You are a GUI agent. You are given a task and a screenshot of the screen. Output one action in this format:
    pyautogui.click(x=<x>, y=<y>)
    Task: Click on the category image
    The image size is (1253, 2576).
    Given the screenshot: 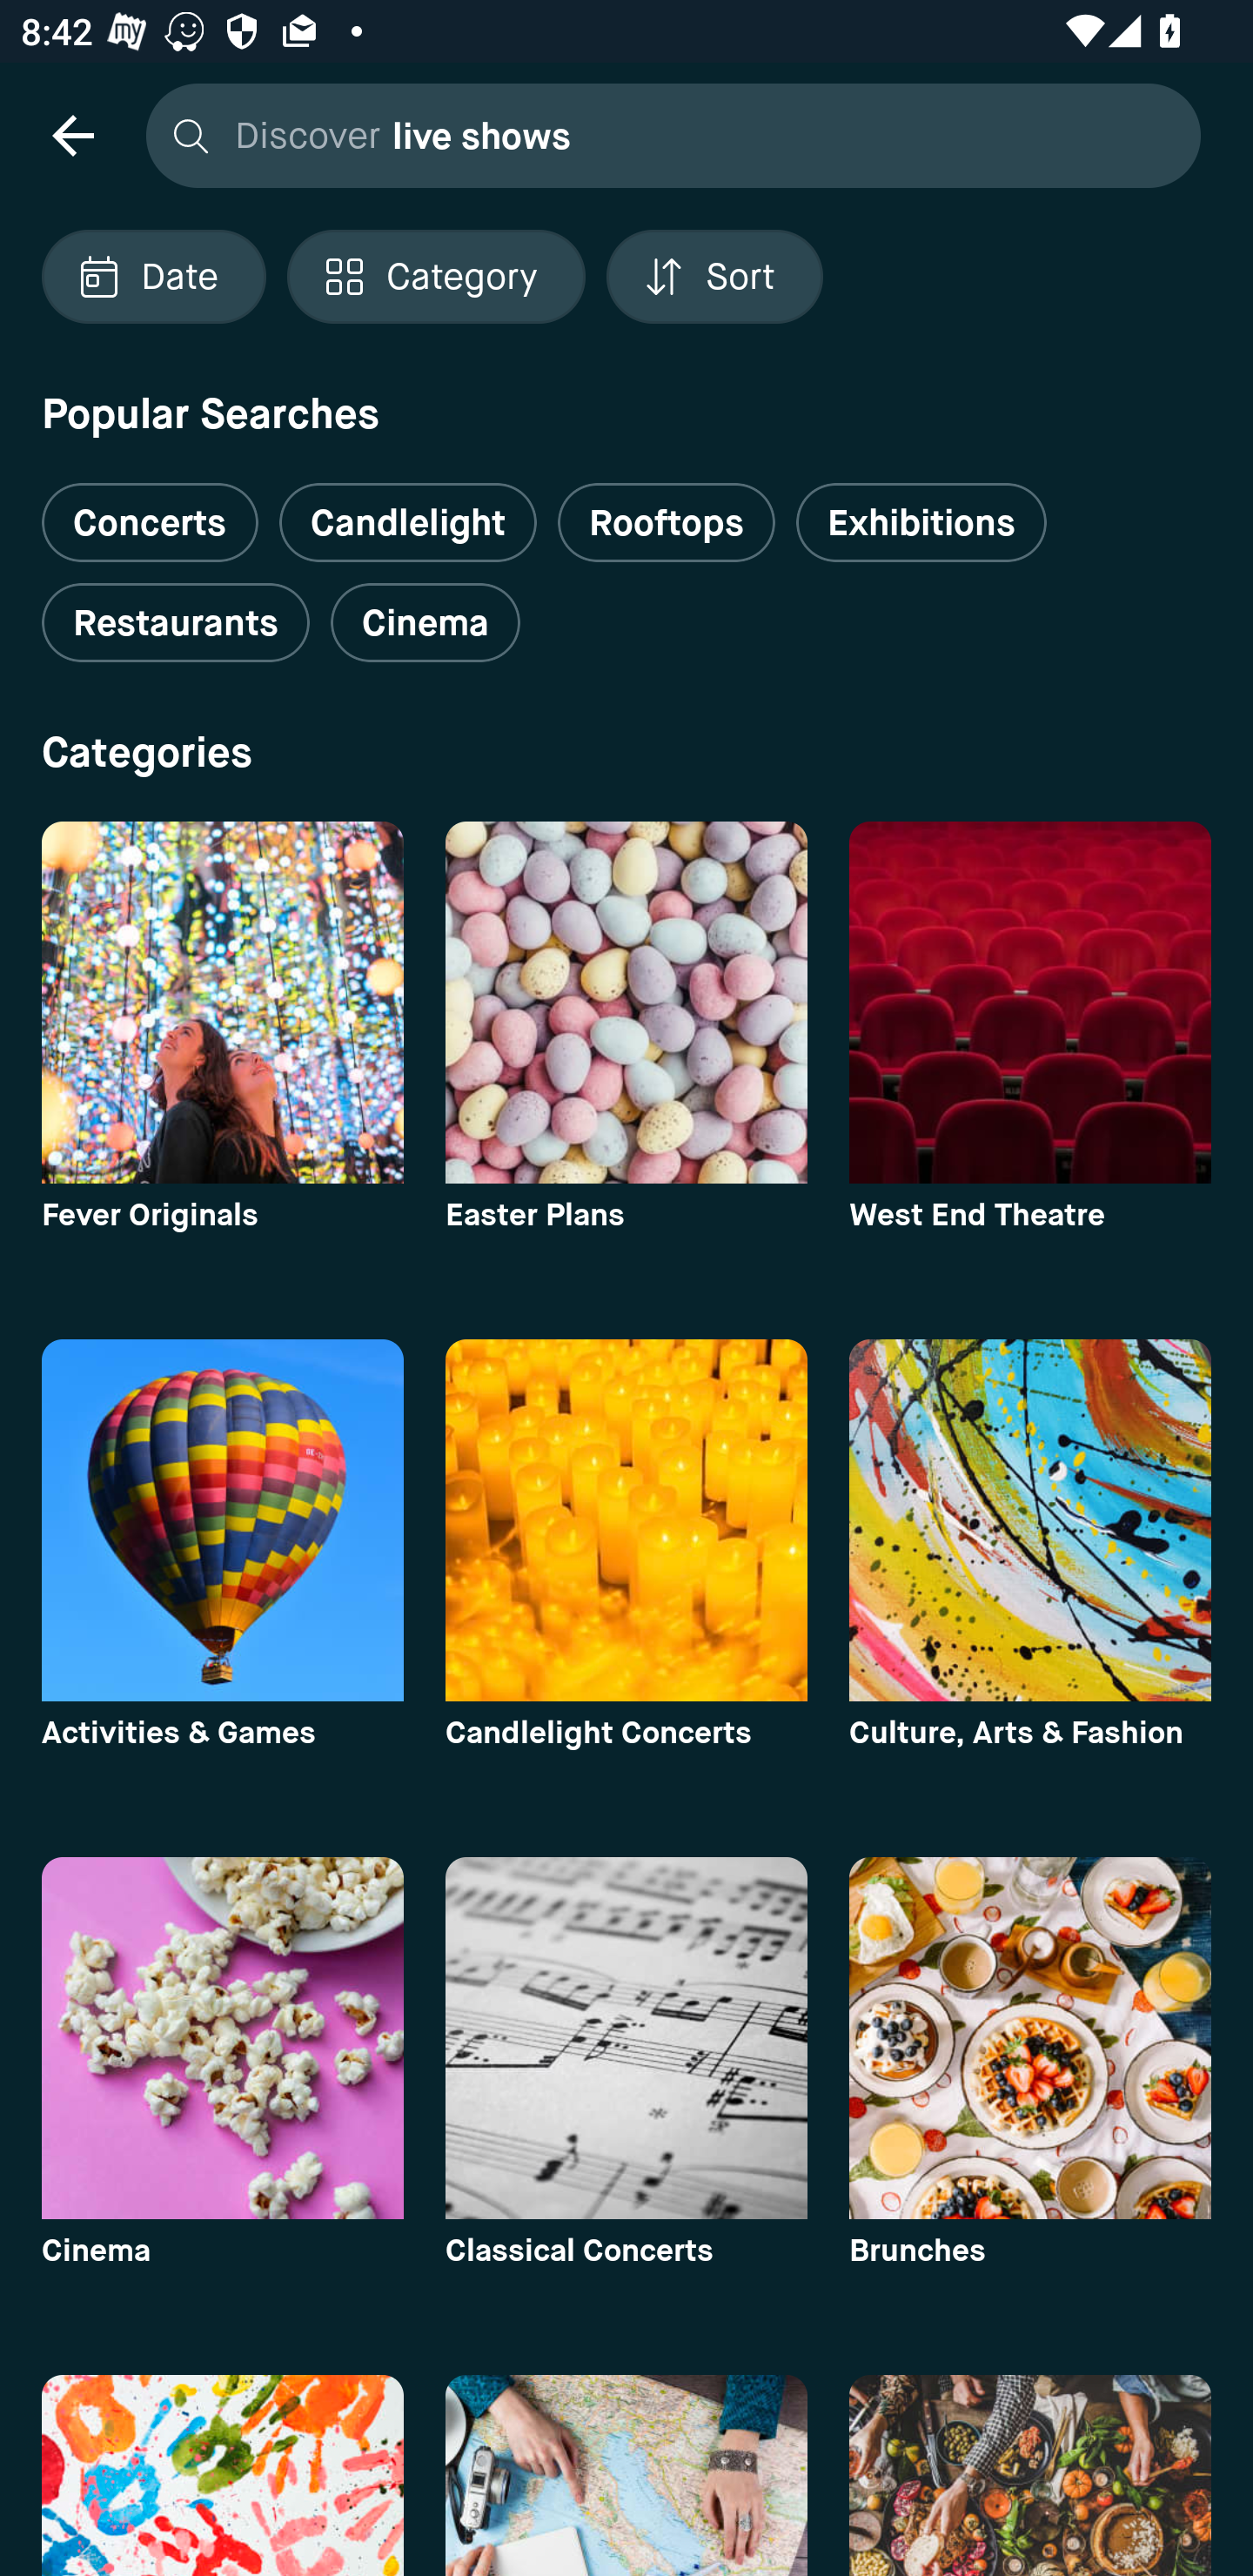 What is the action you would take?
    pyautogui.click(x=1030, y=1519)
    